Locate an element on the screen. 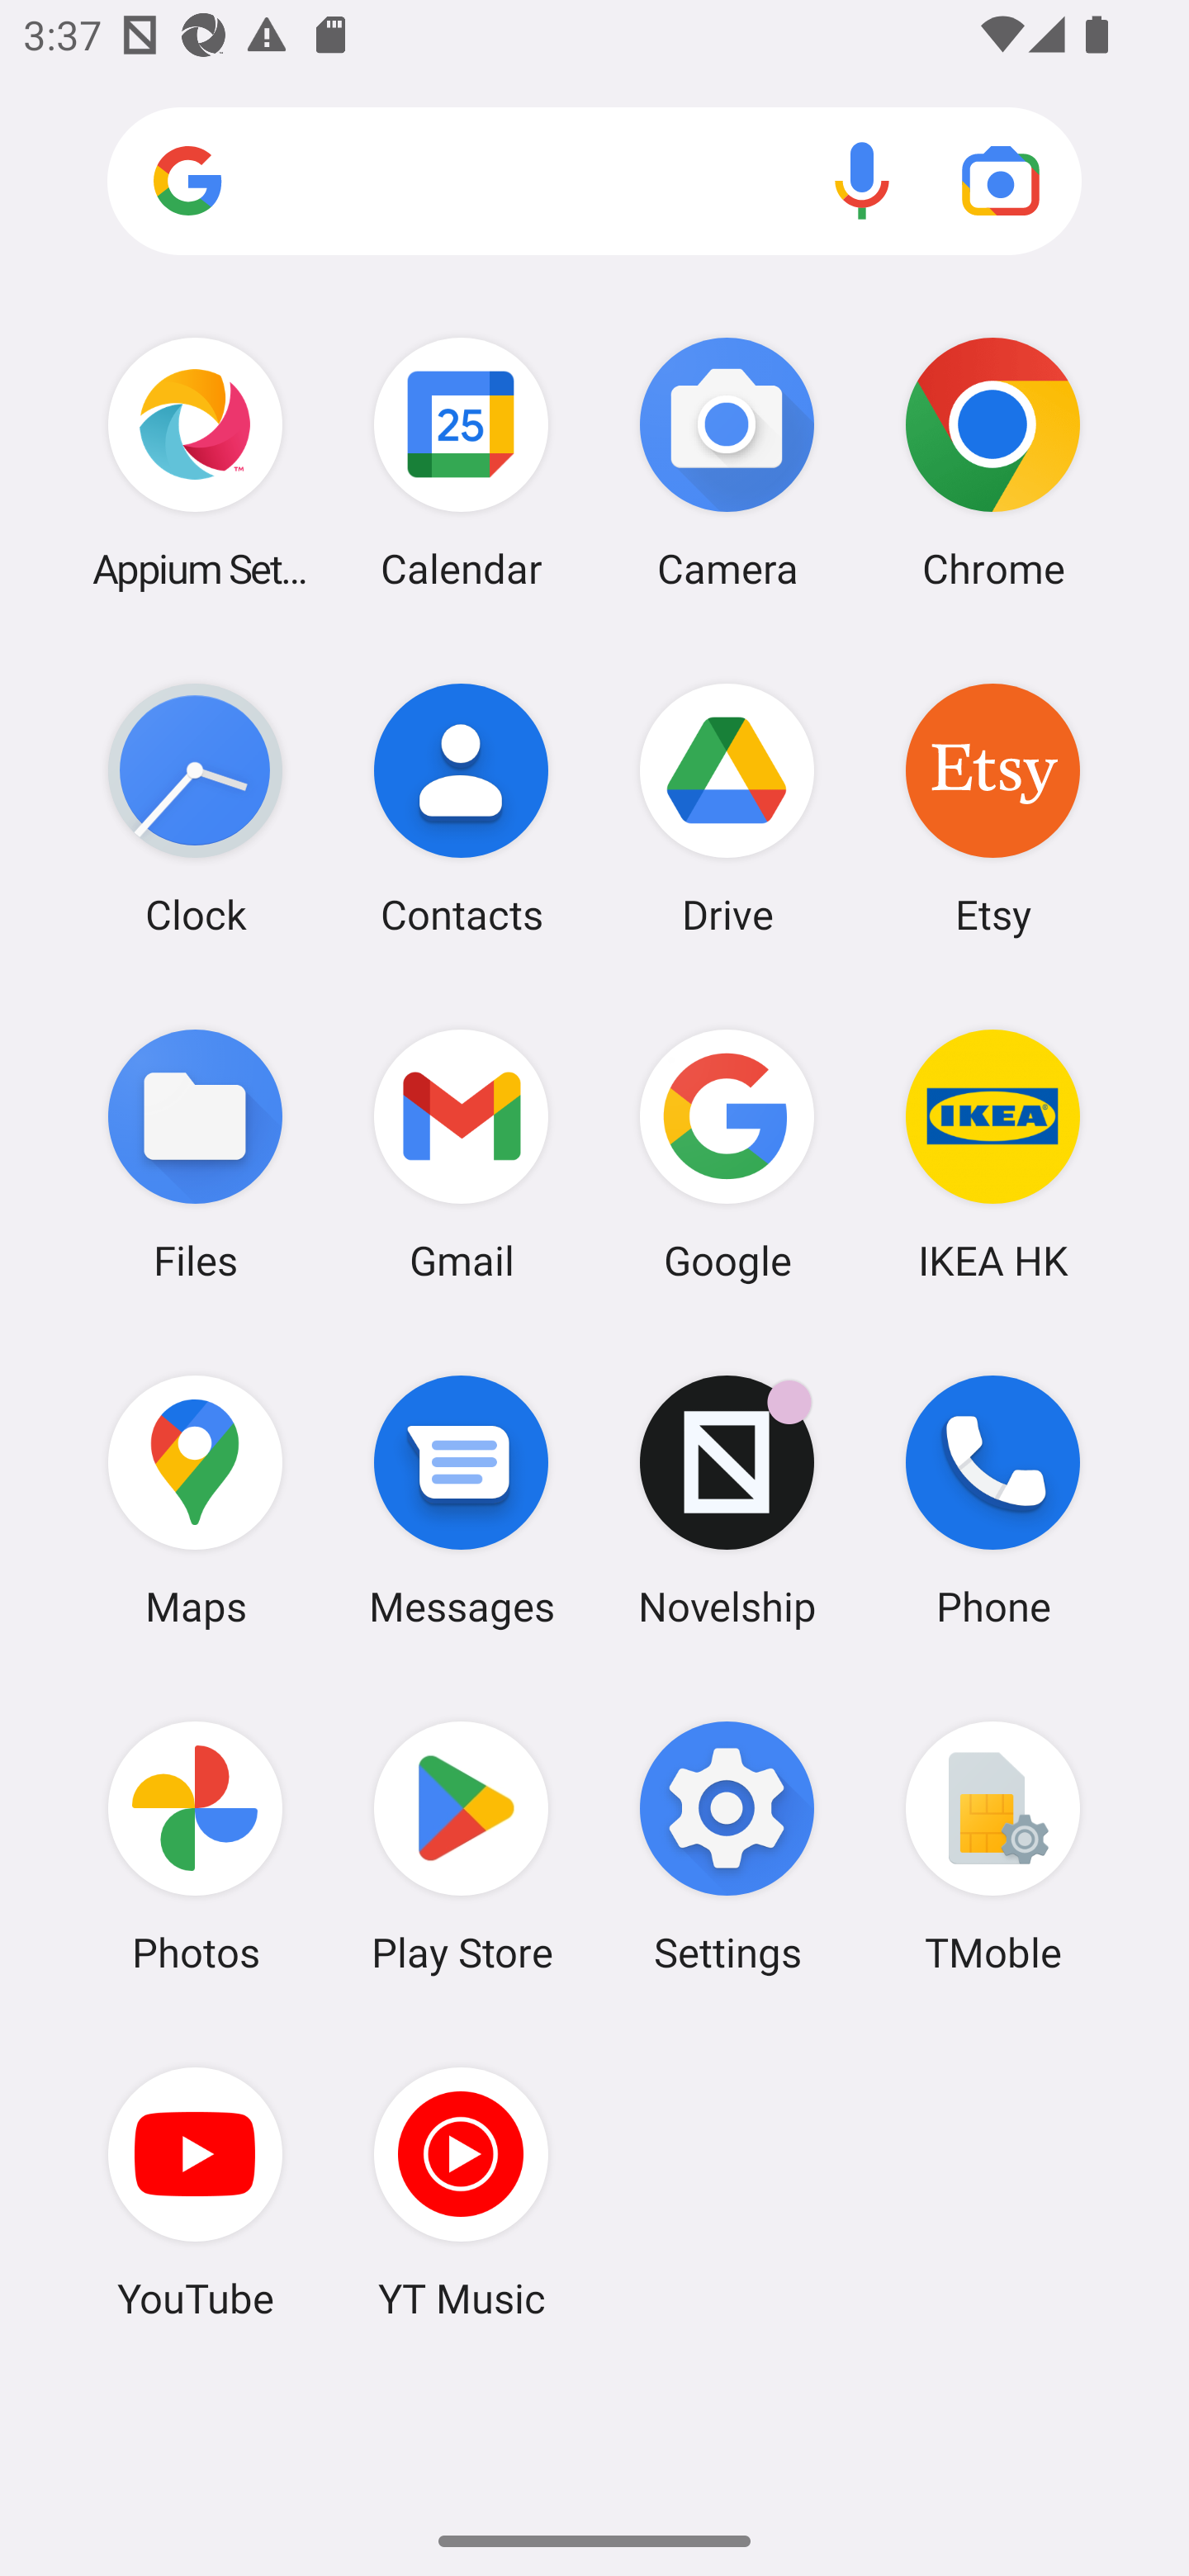 This screenshot has height=2576, width=1189. Gmail is located at coordinates (461, 1153).